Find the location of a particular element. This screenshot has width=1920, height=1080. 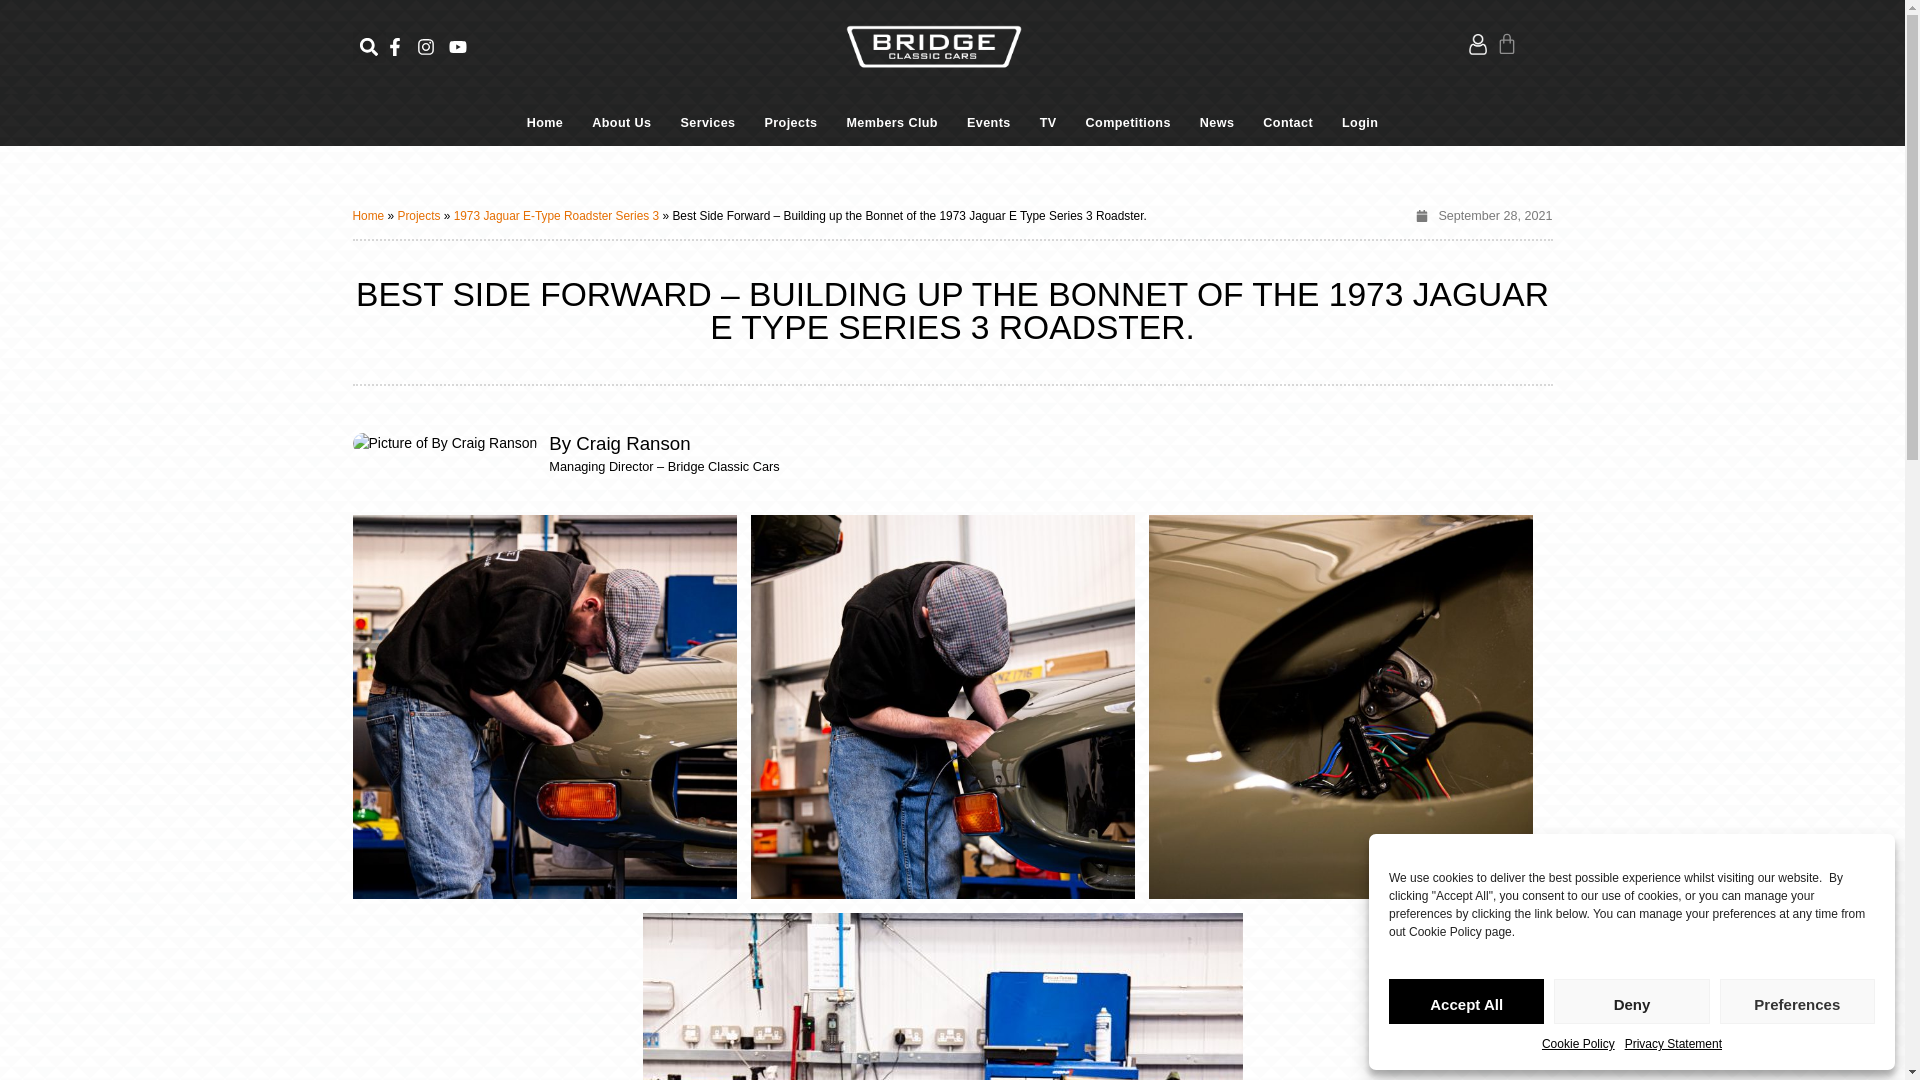

Preferences is located at coordinates (1798, 1000).